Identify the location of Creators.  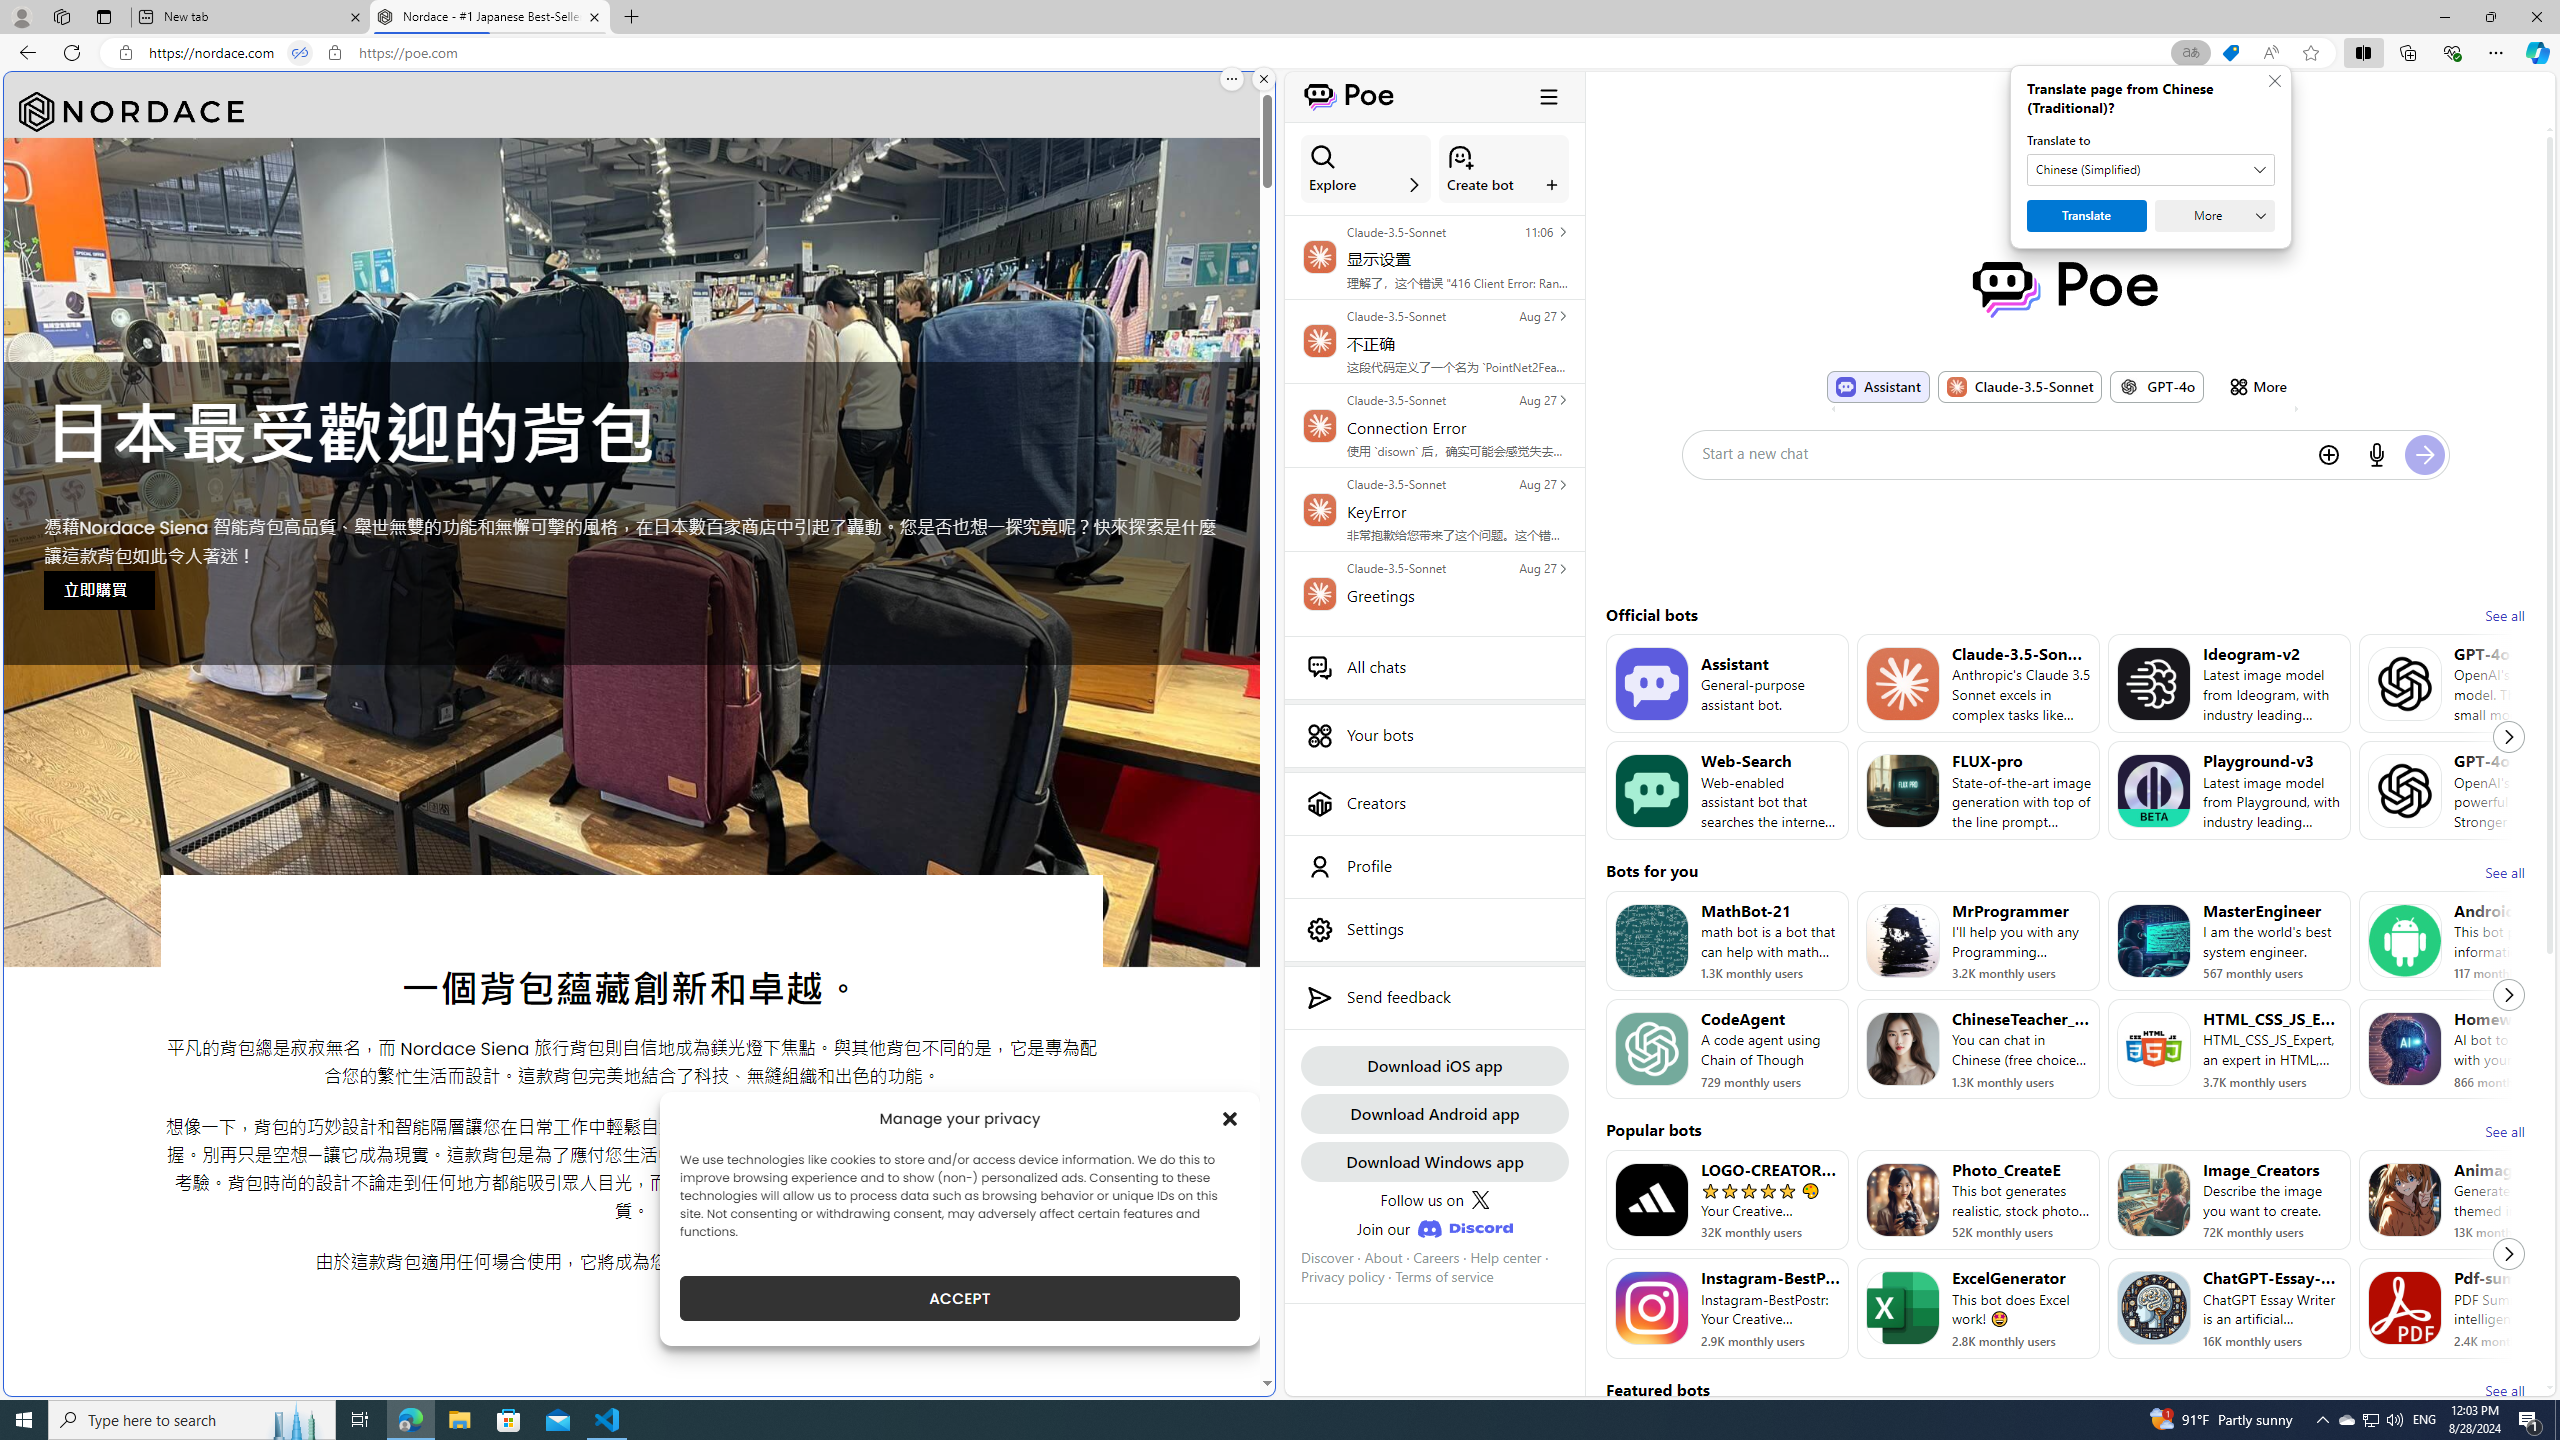
(1434, 803).